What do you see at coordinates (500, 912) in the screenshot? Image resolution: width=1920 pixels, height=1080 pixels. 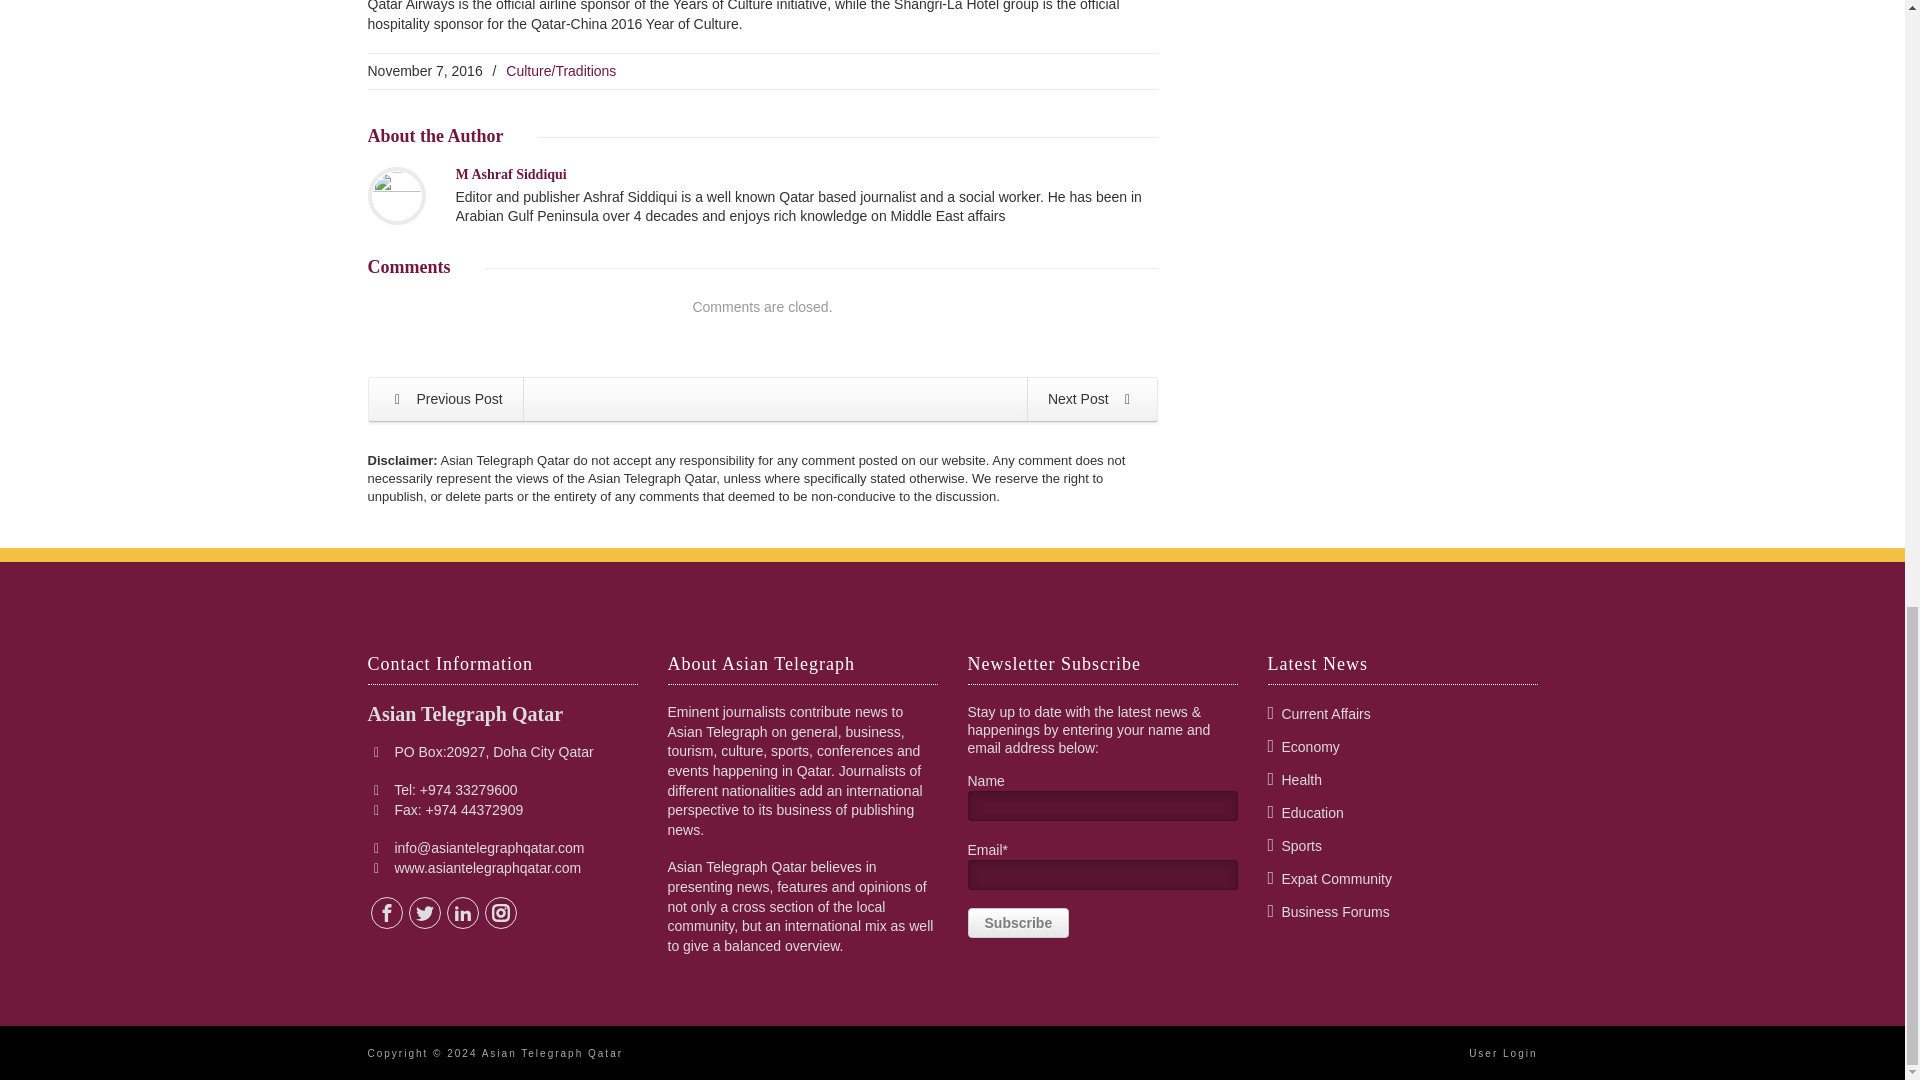 I see `Instagram` at bounding box center [500, 912].